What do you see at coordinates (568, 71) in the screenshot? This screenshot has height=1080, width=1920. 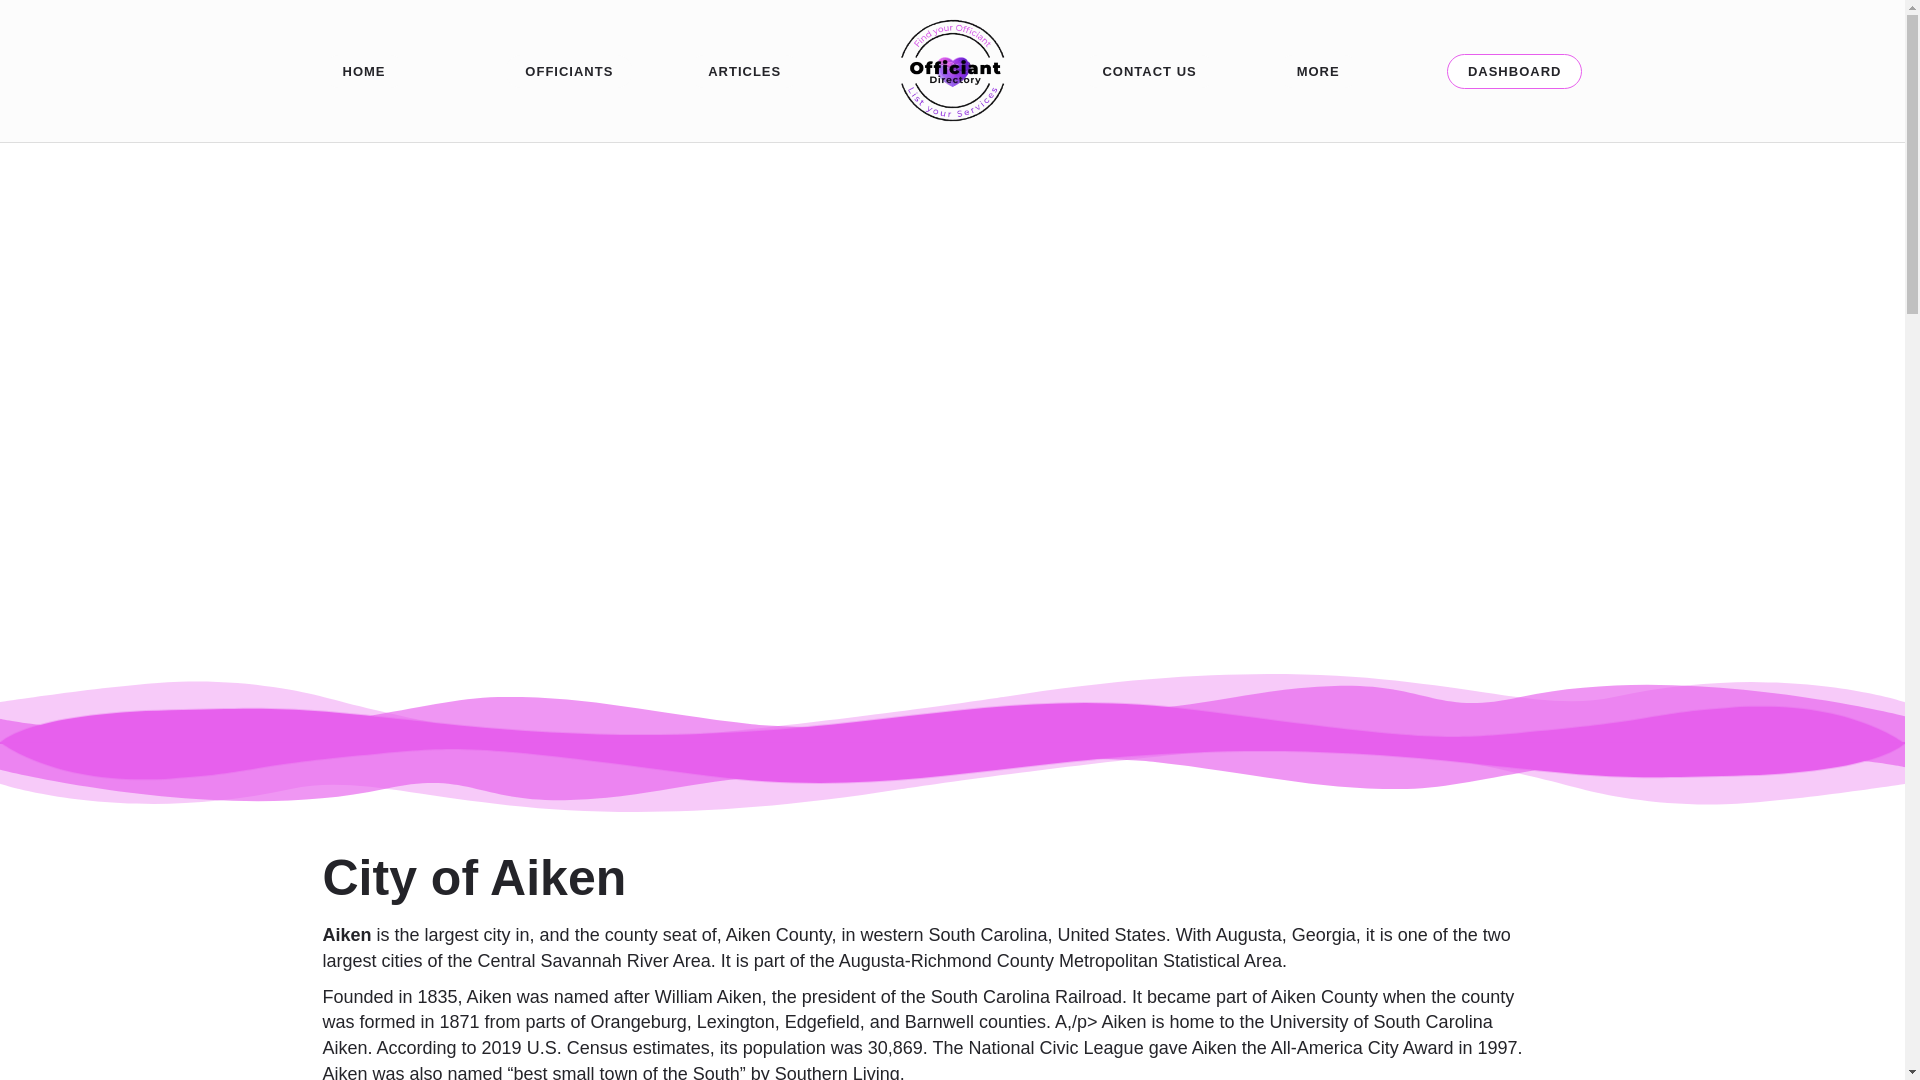 I see `OFFICIANTS` at bounding box center [568, 71].